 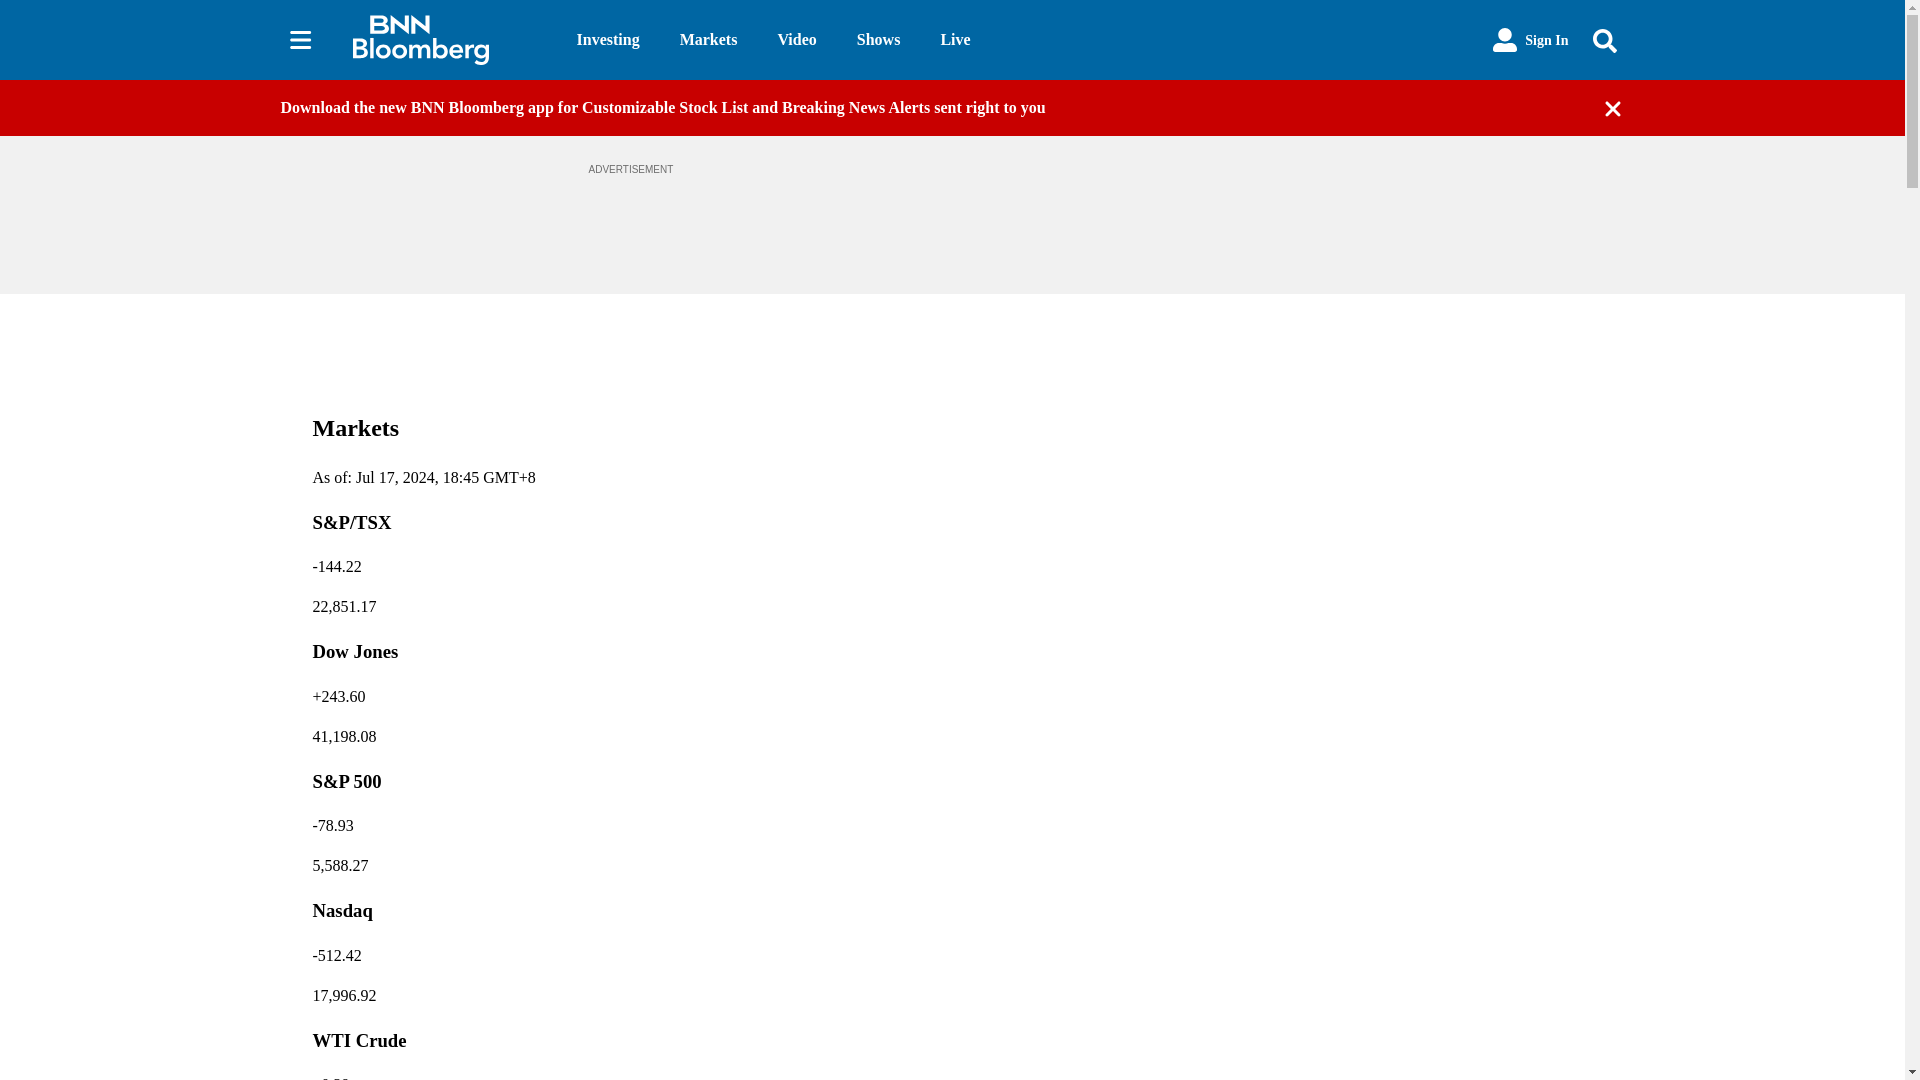 What do you see at coordinates (708, 40) in the screenshot?
I see `Markets` at bounding box center [708, 40].